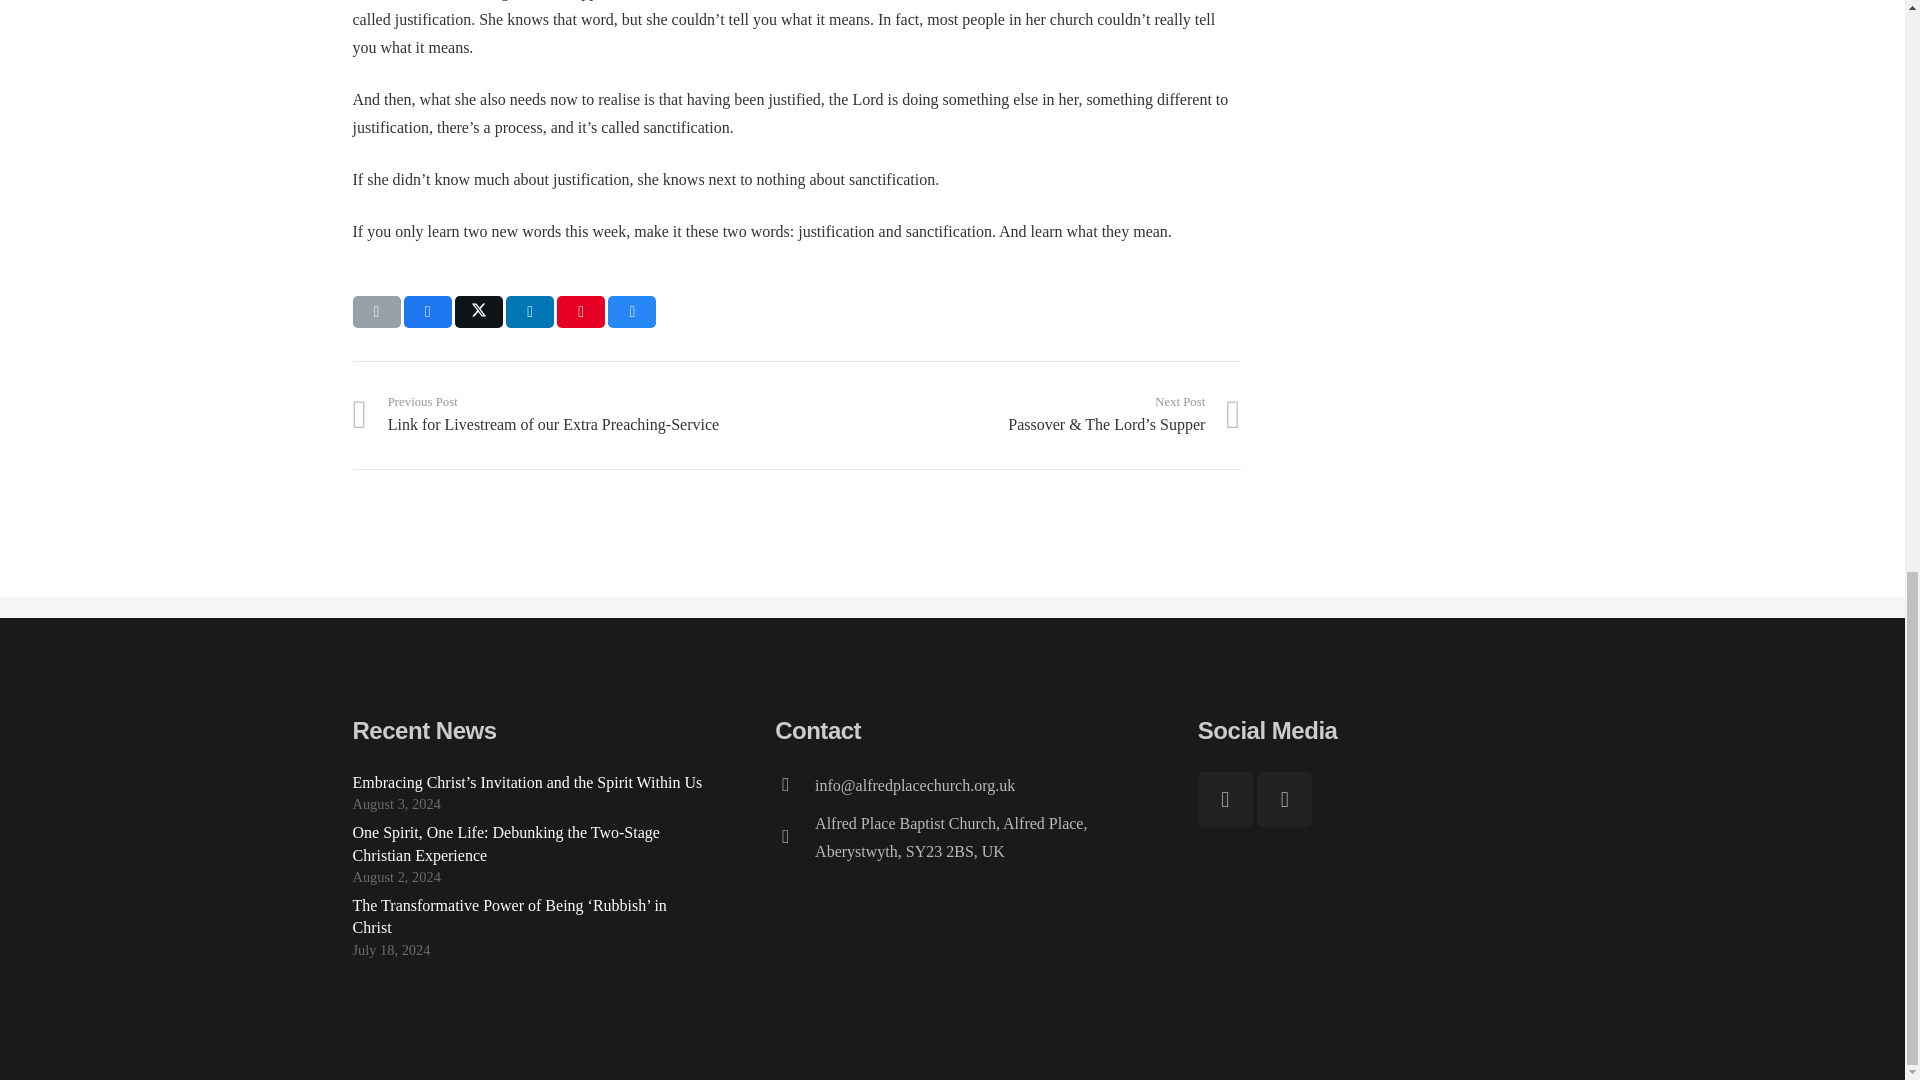 This screenshot has height=1080, width=1920. What do you see at coordinates (479, 312) in the screenshot?
I see `Tweet this` at bounding box center [479, 312].